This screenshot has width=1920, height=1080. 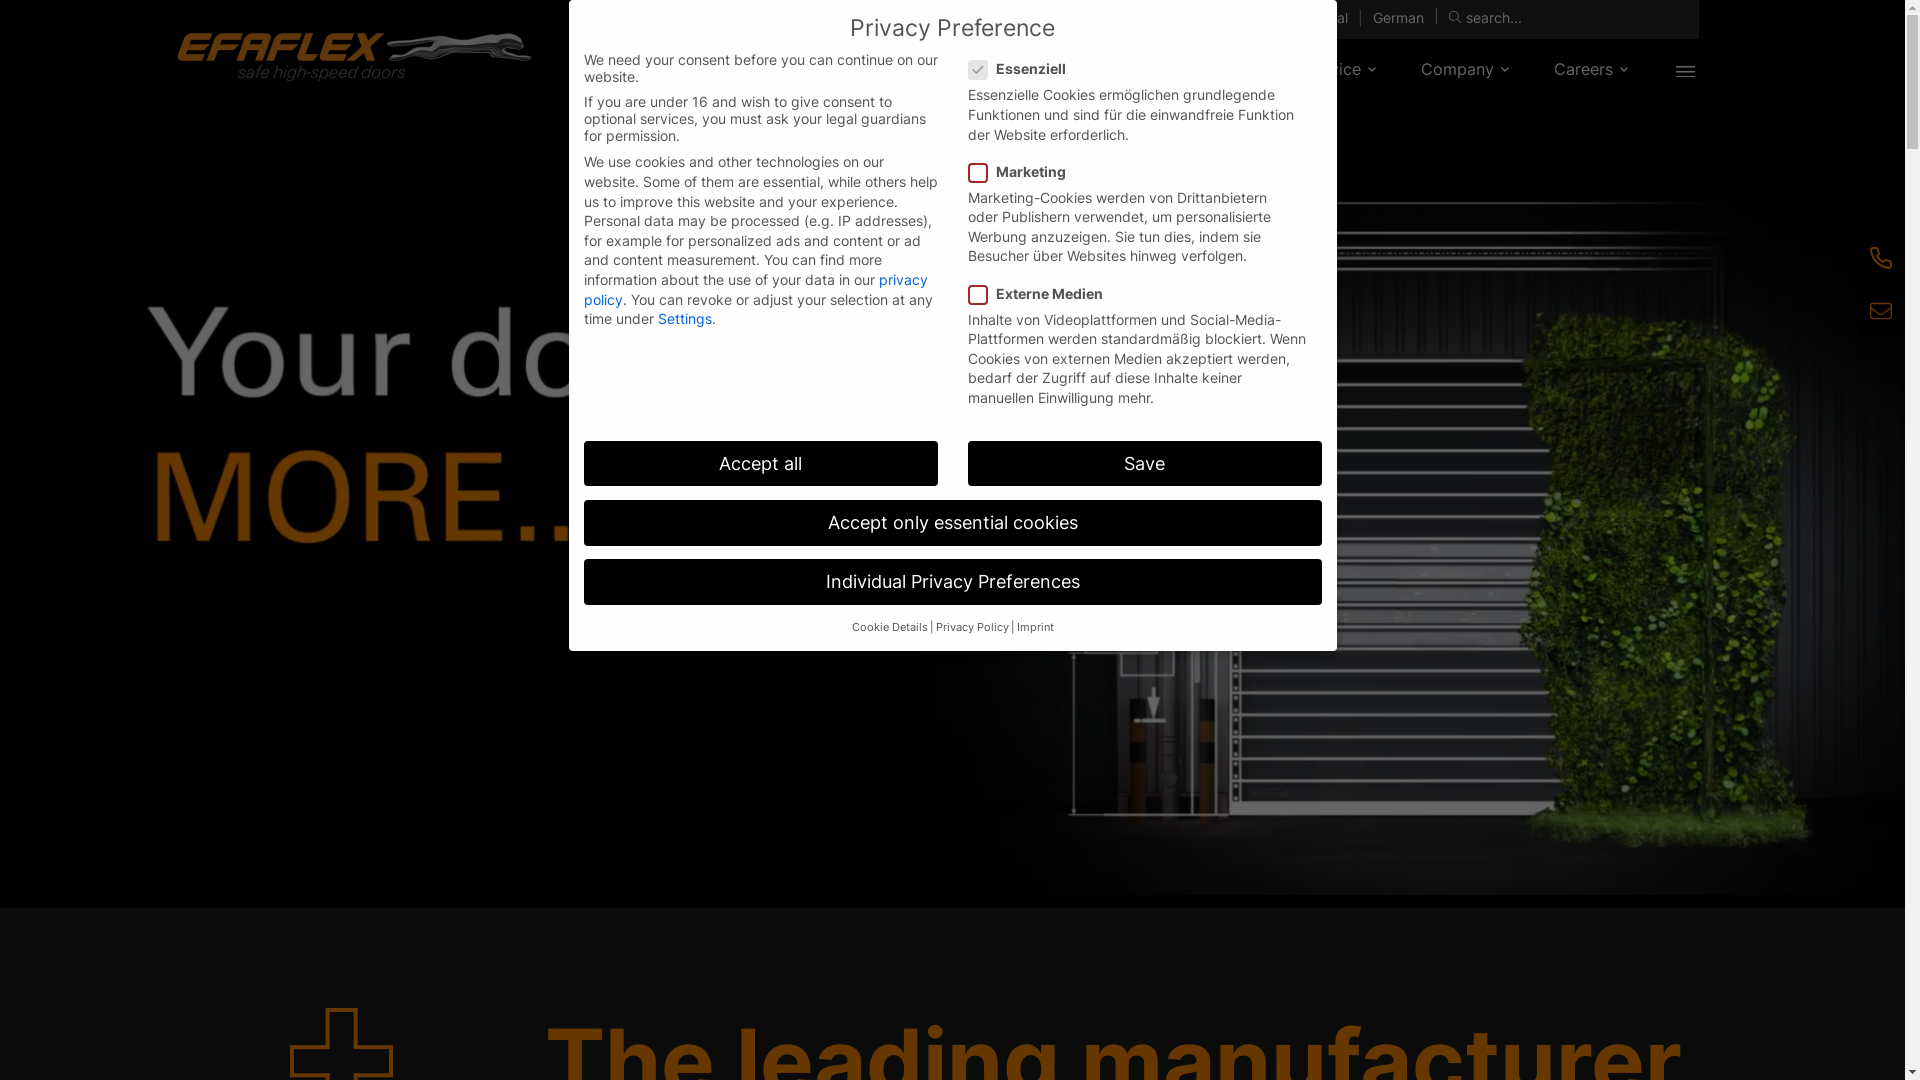 What do you see at coordinates (1306, 18) in the screenshot?
I see `International` at bounding box center [1306, 18].